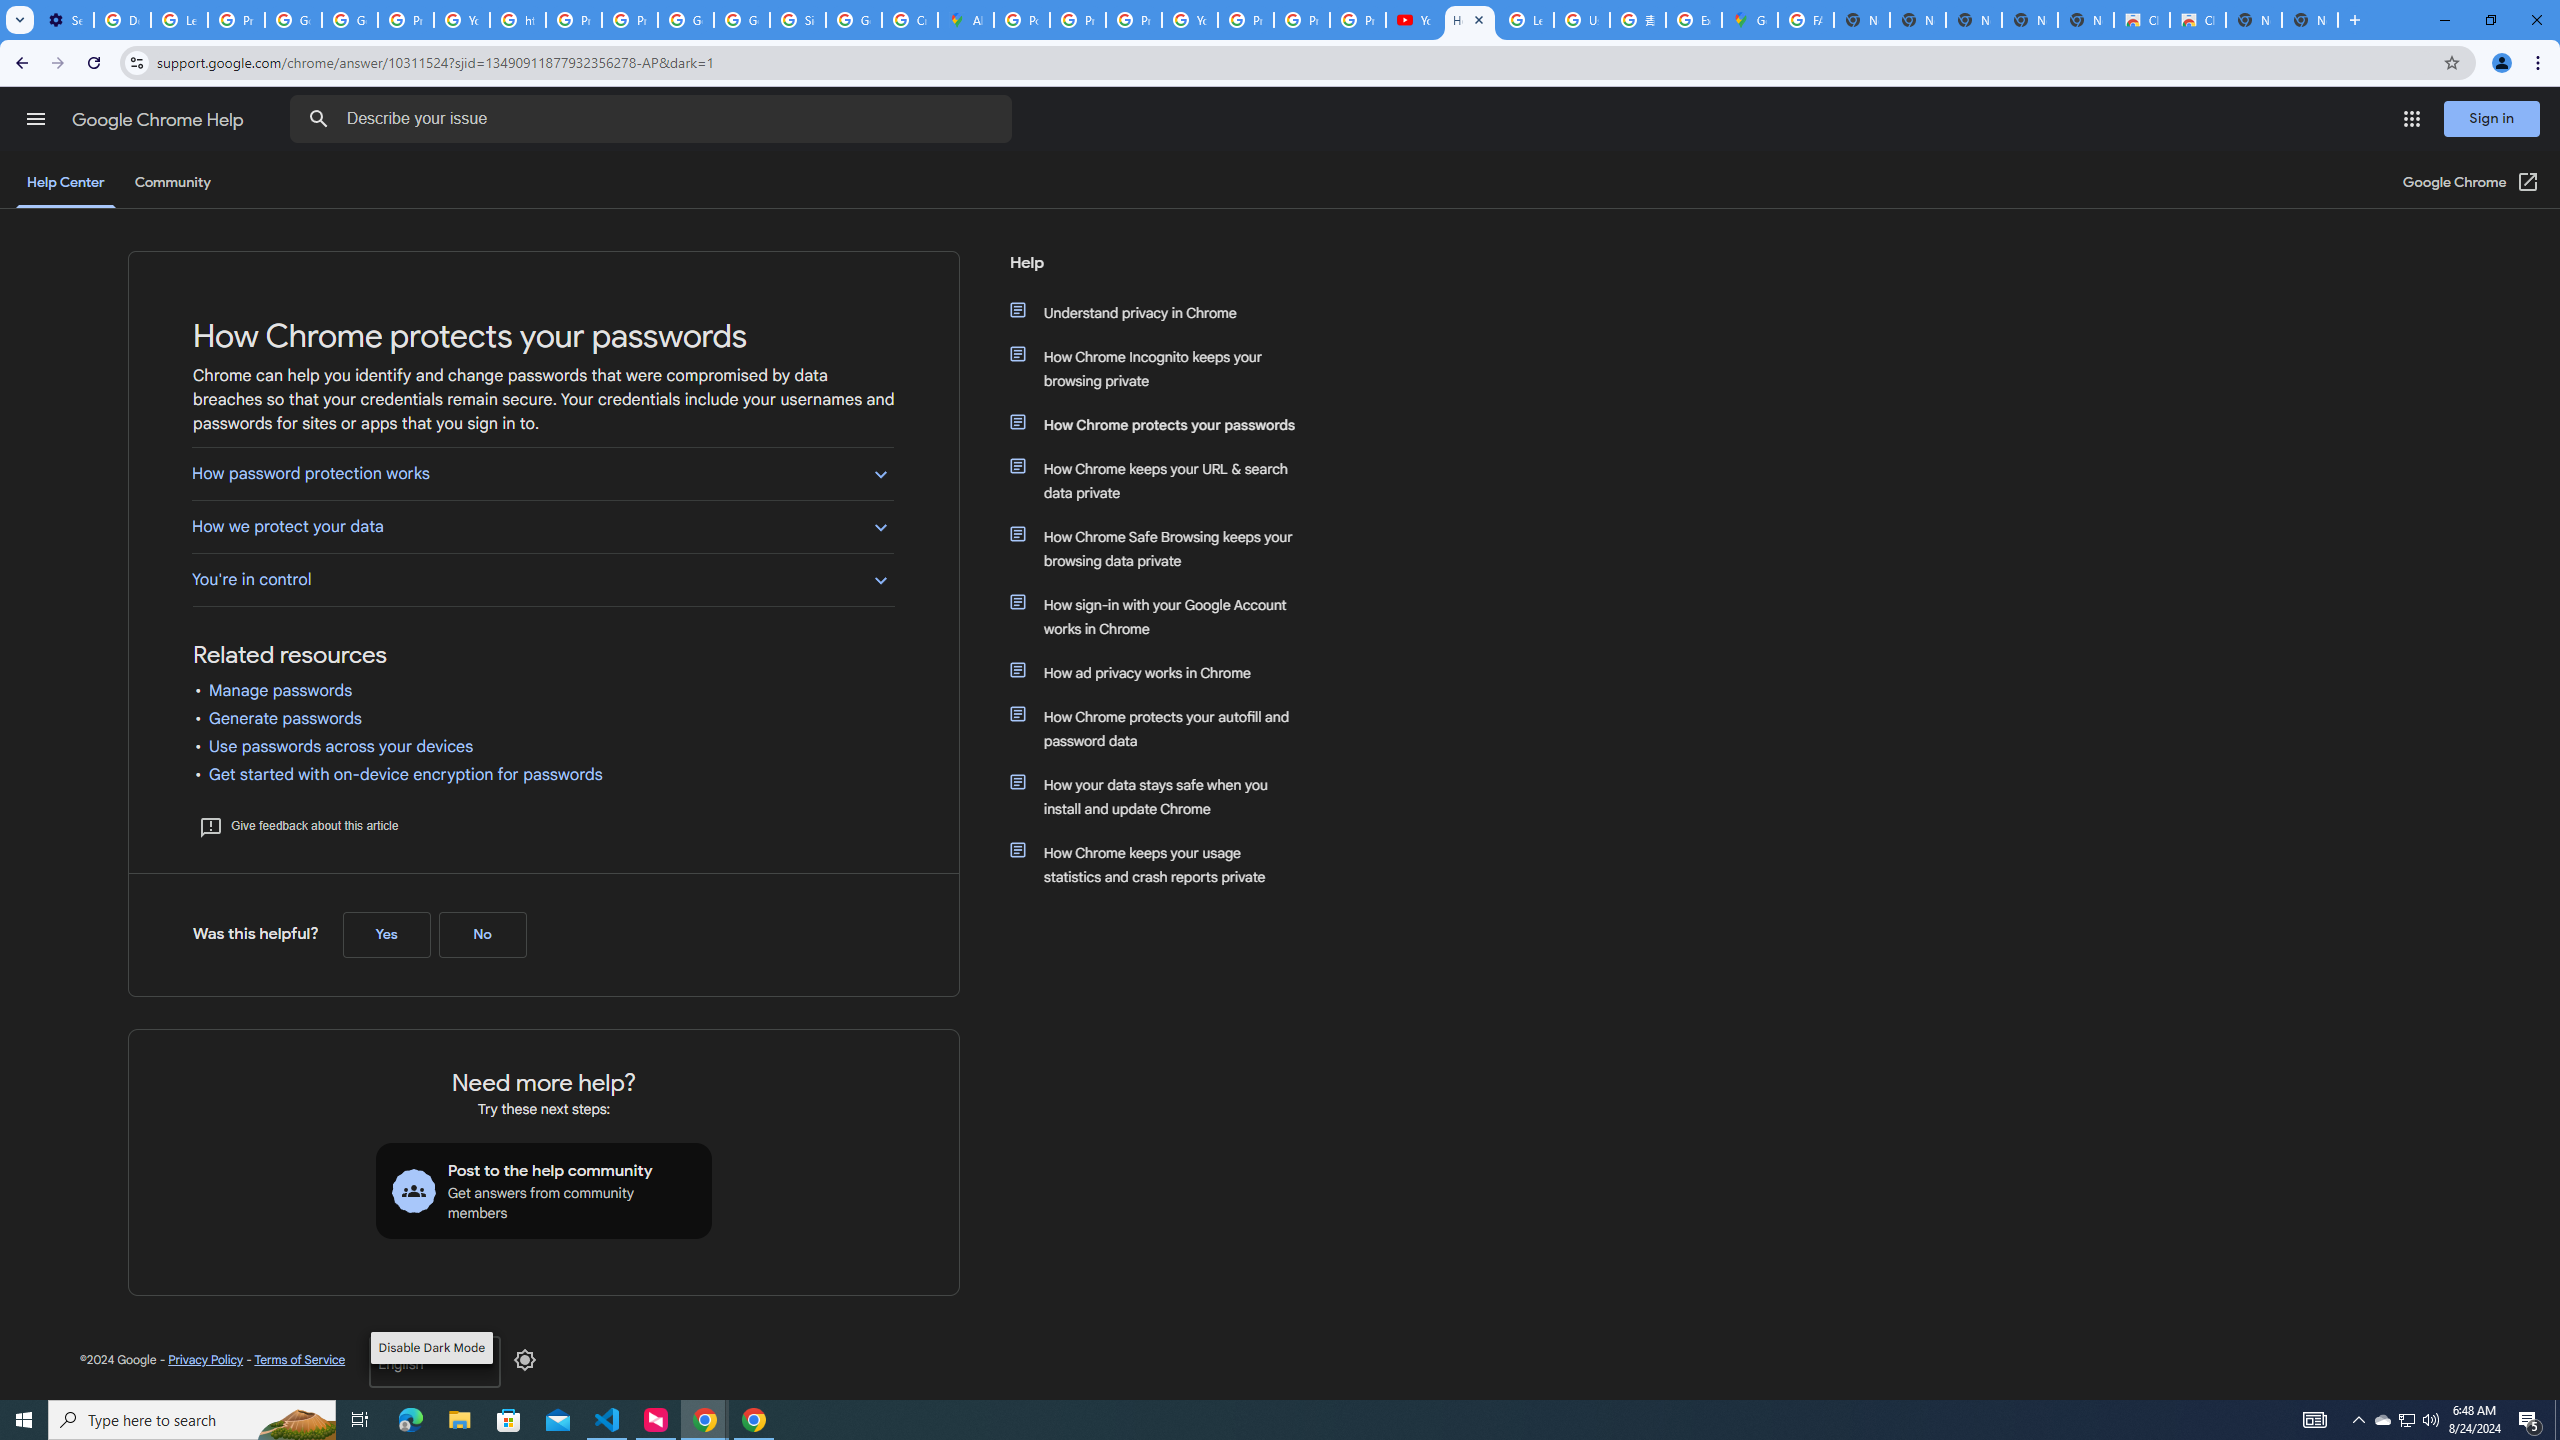  What do you see at coordinates (526, 1360) in the screenshot?
I see `Disable Dark Mode` at bounding box center [526, 1360].